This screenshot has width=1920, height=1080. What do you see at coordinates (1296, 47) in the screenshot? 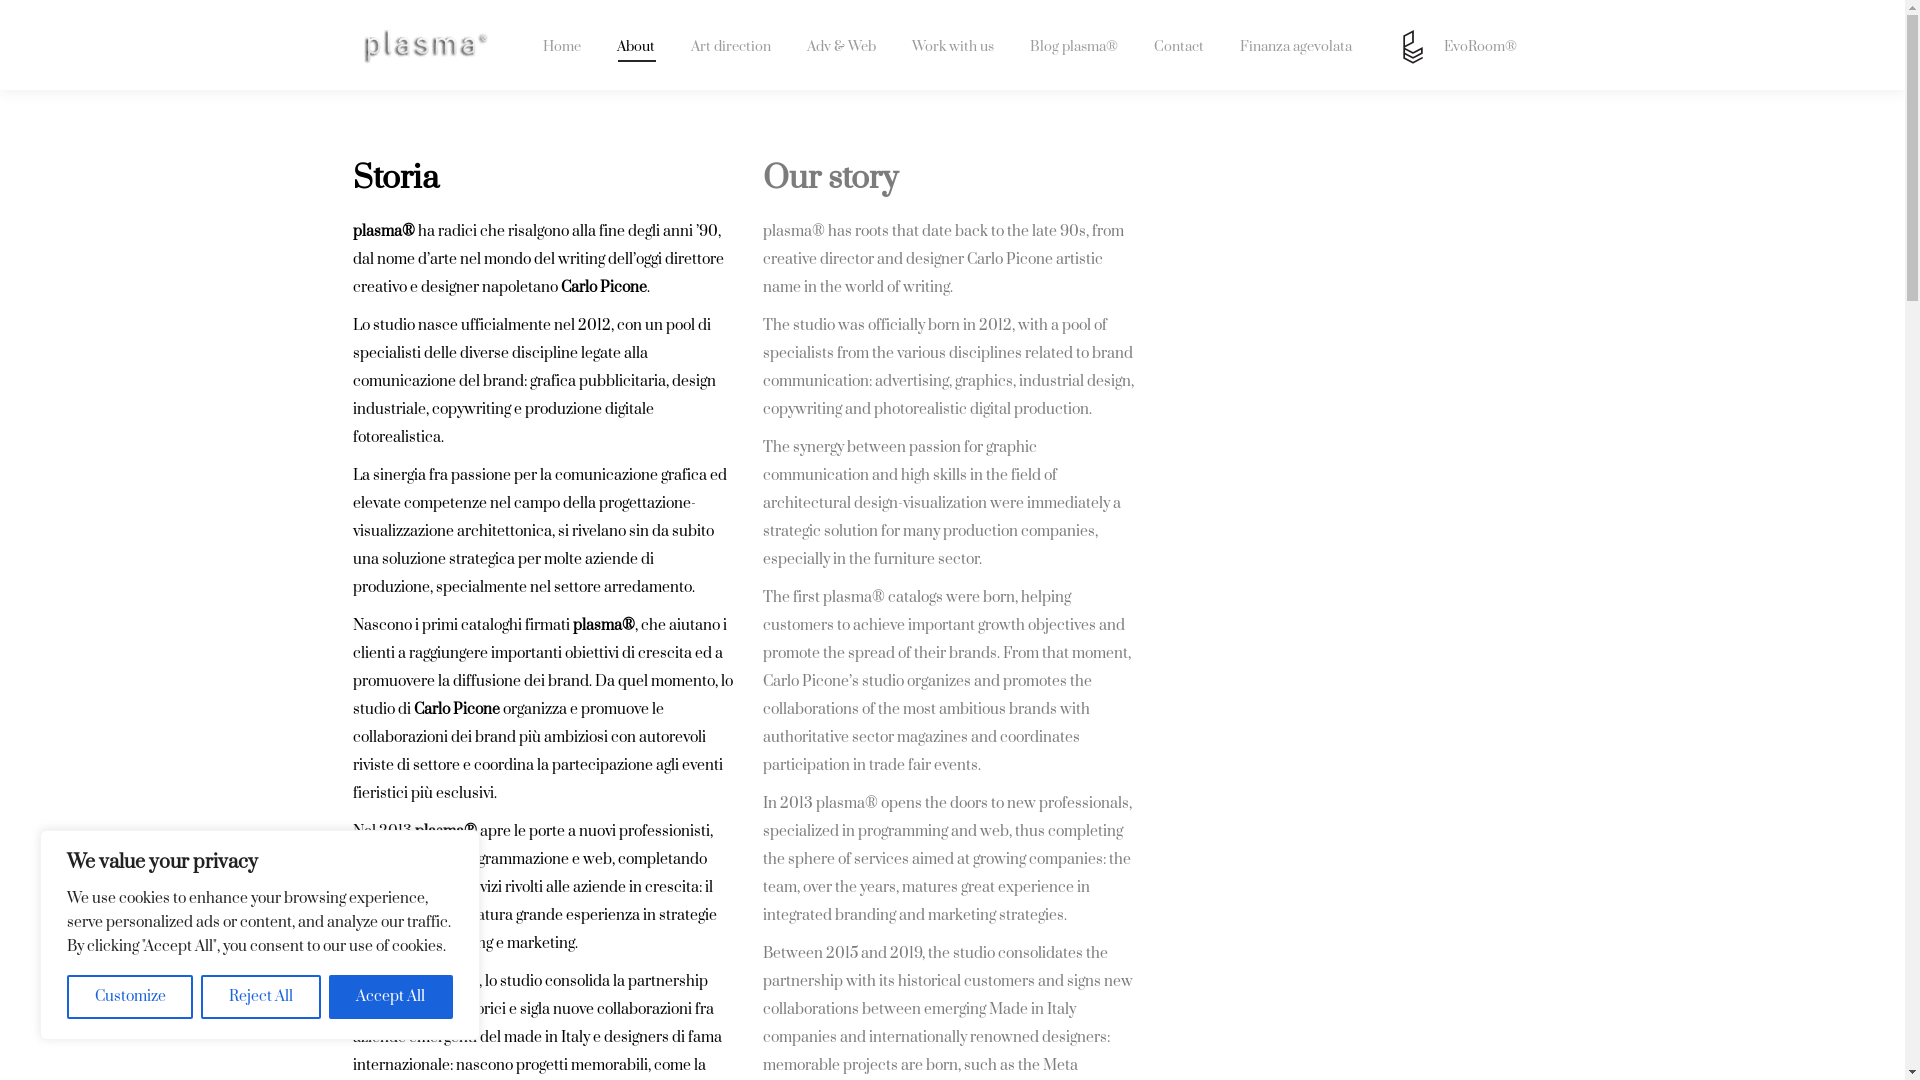
I see `Finanza agevolata` at bounding box center [1296, 47].